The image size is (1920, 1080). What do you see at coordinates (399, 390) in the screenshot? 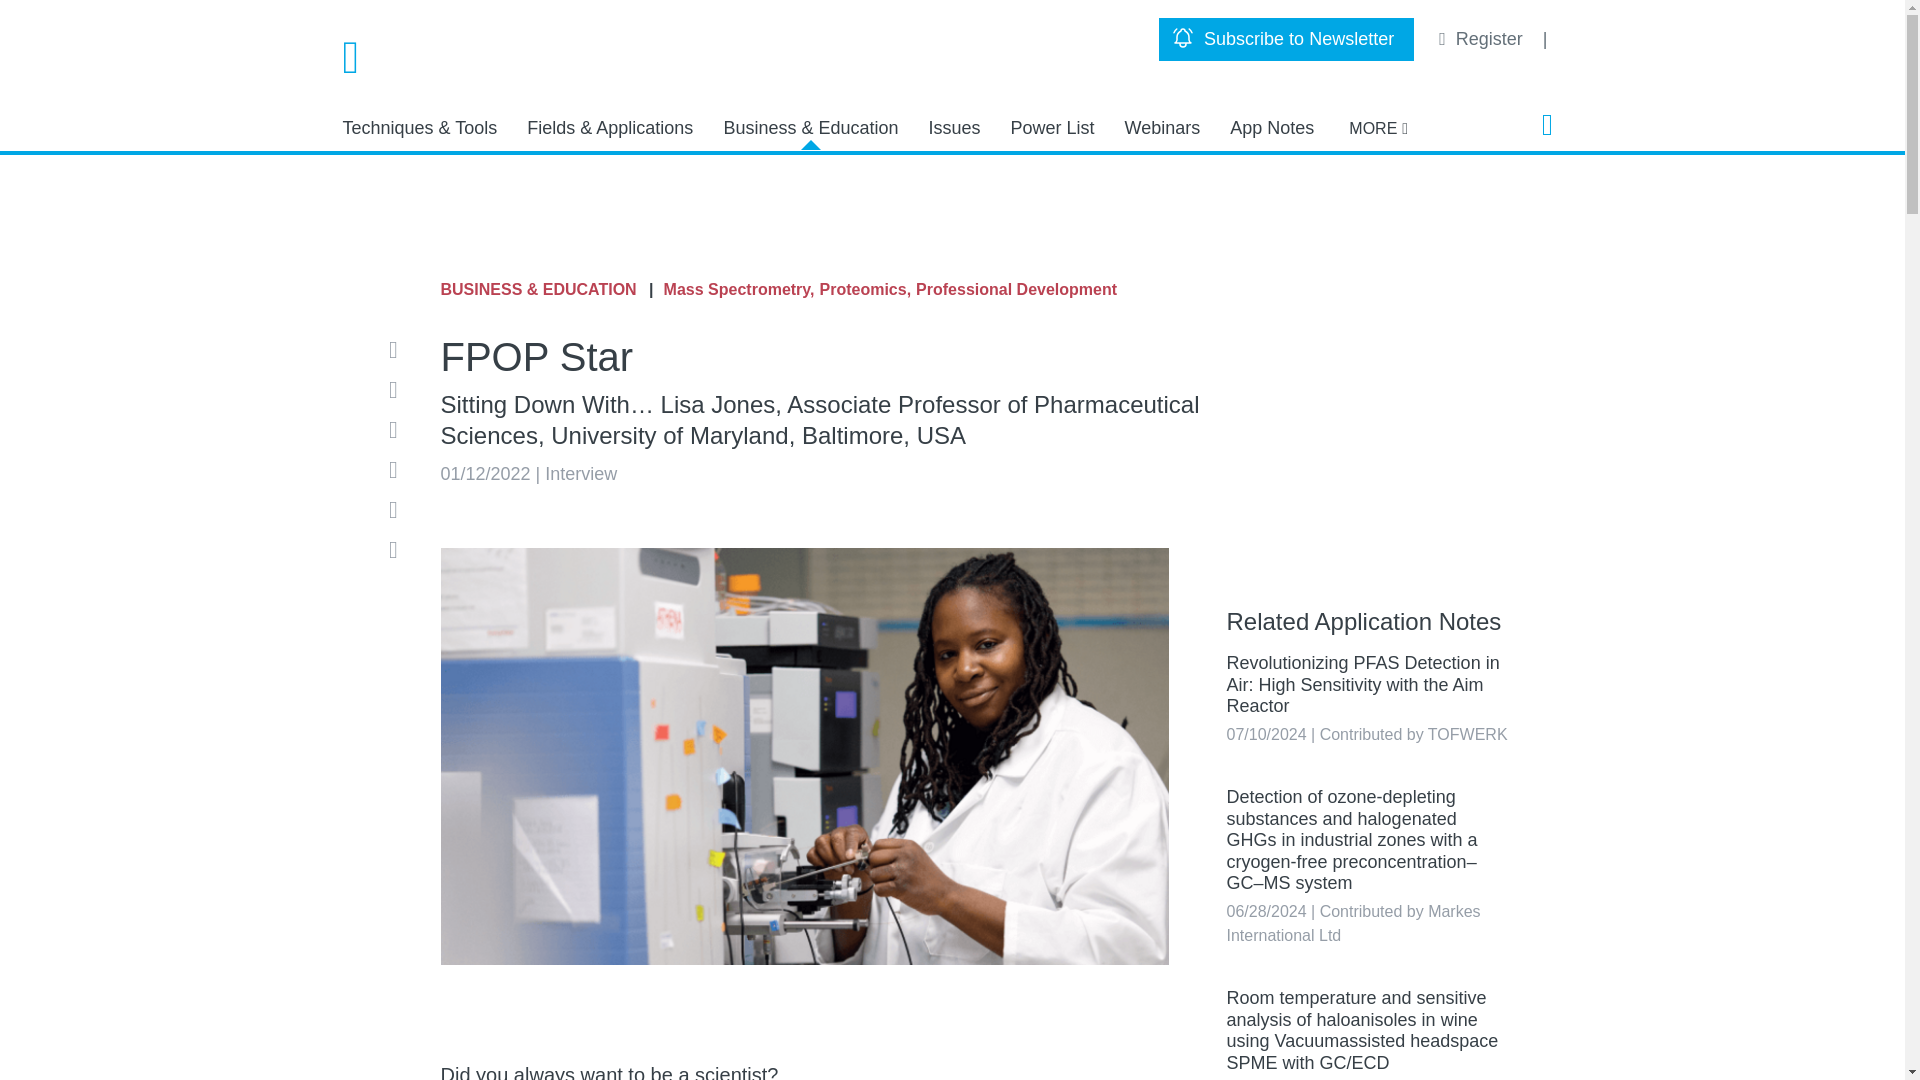
I see `Share this article on Facebook` at bounding box center [399, 390].